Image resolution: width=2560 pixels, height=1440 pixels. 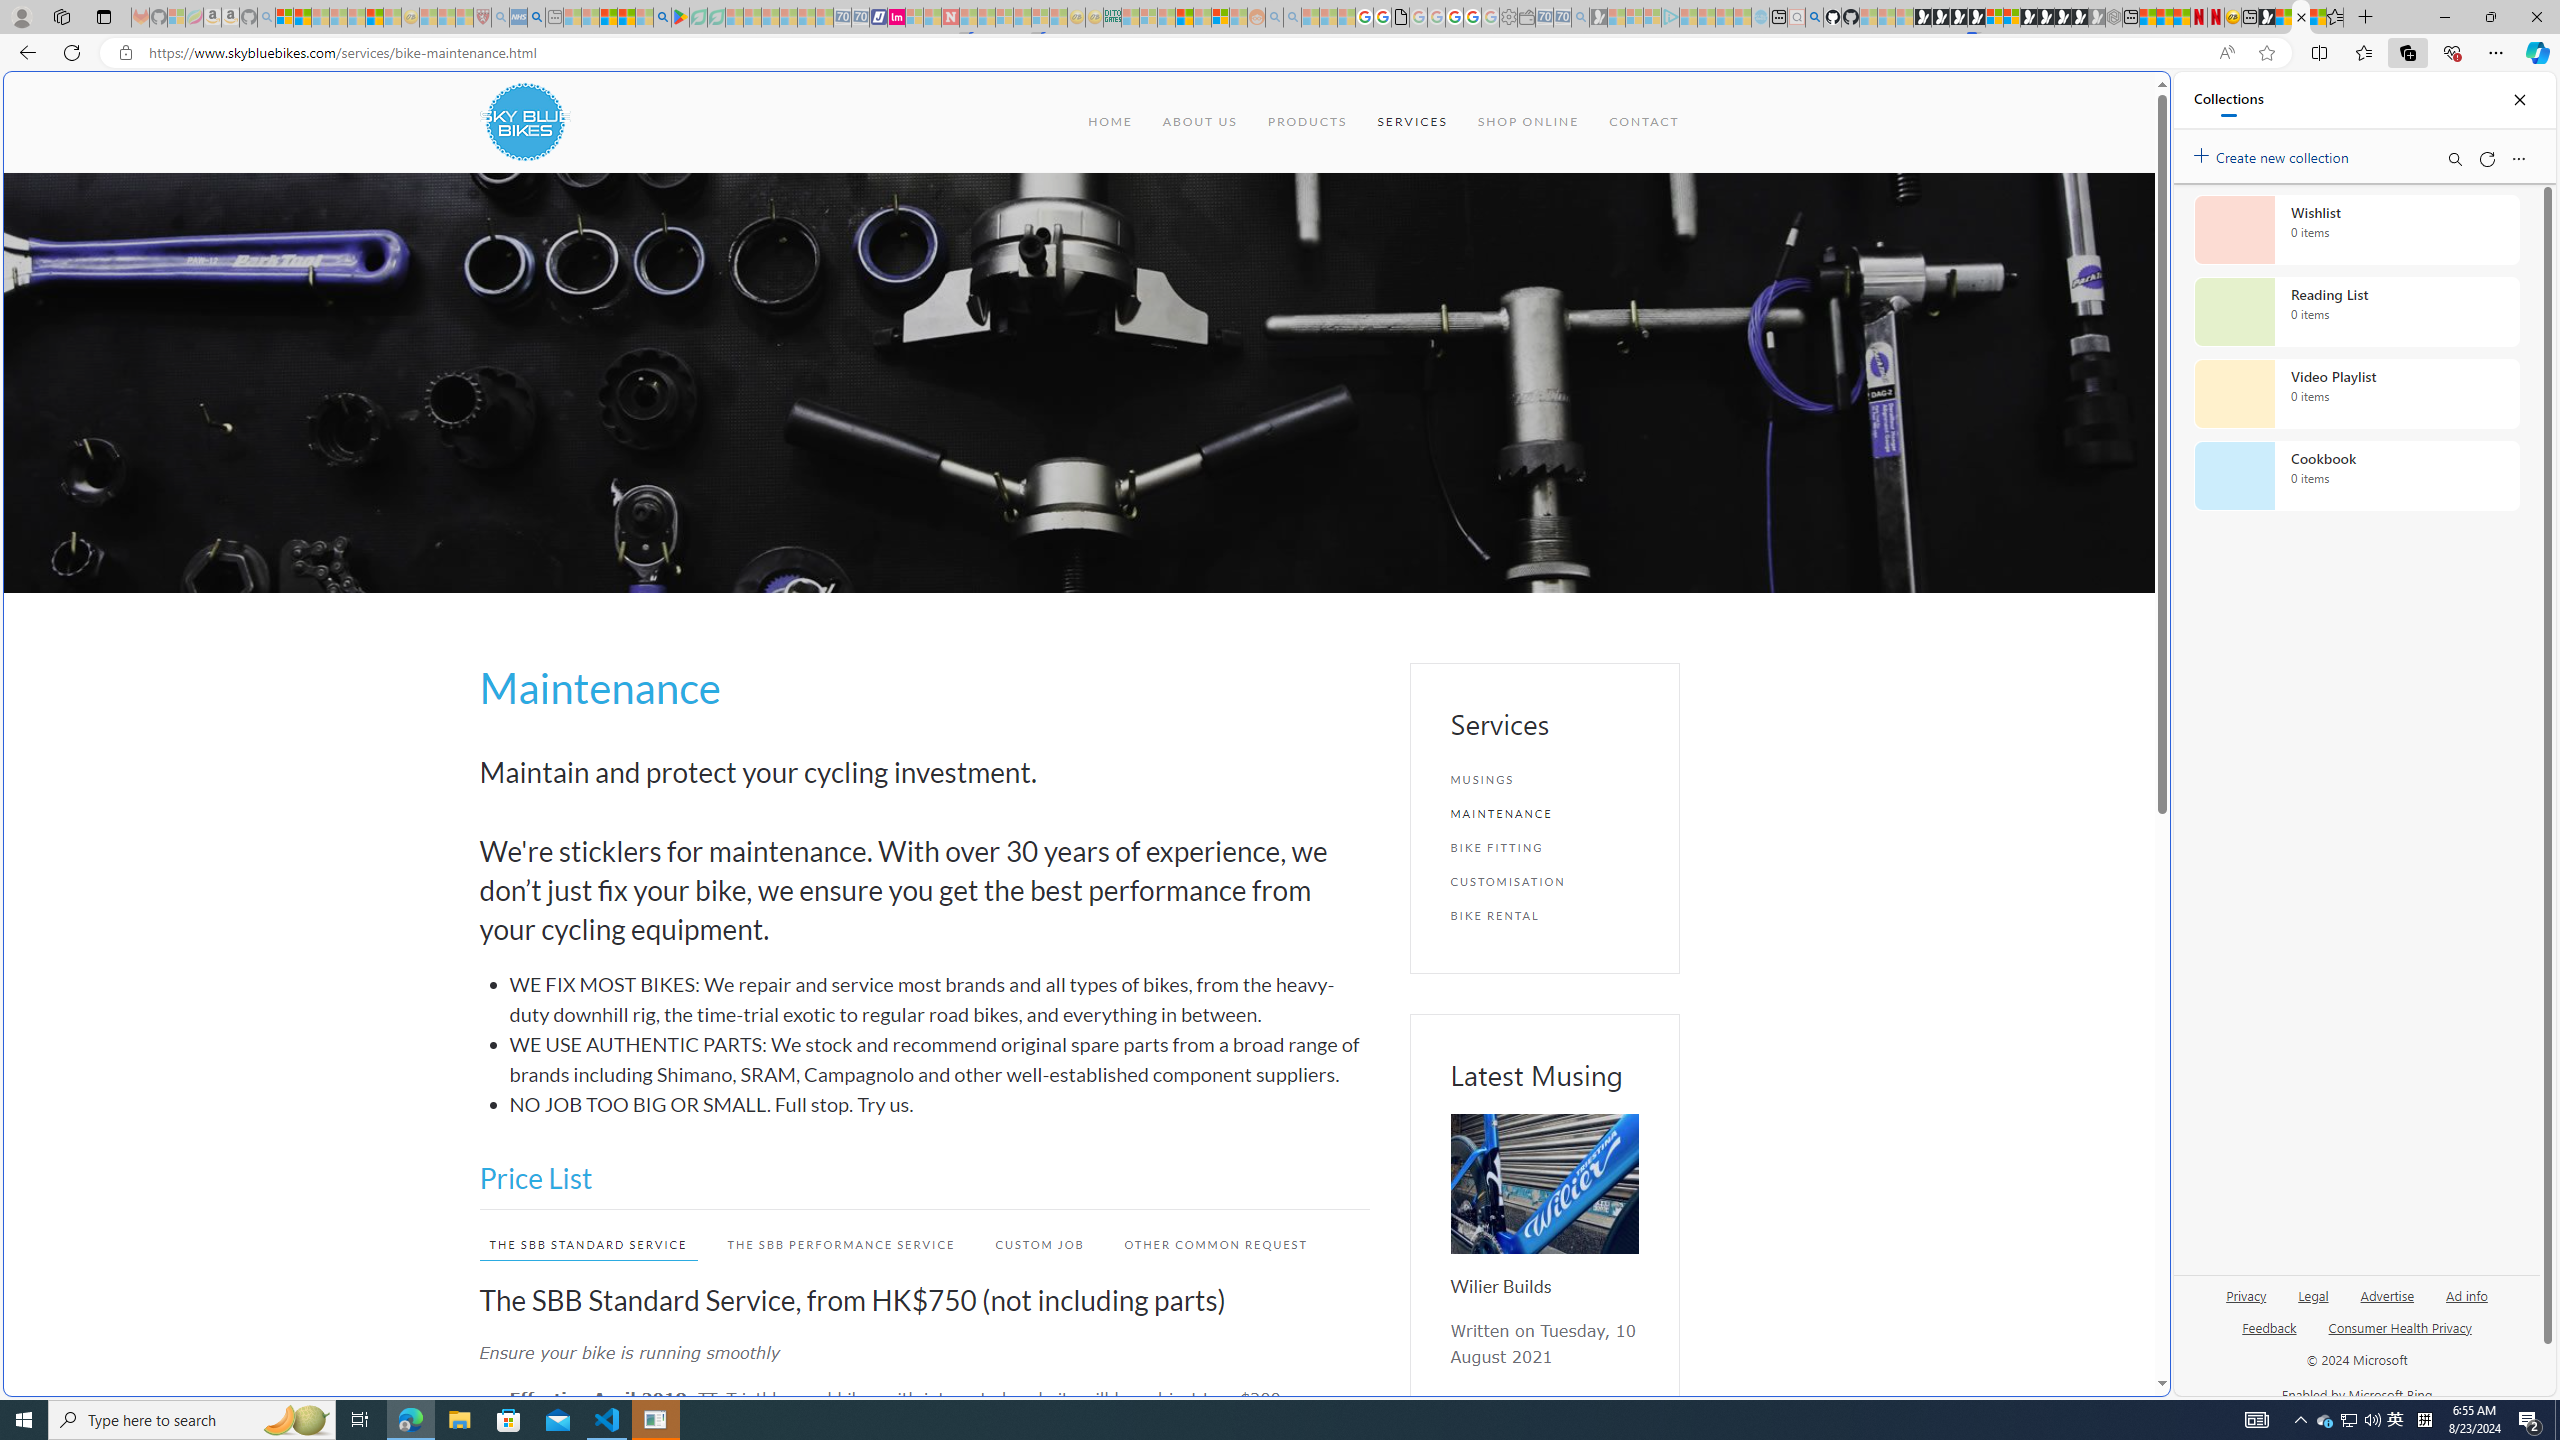 I want to click on Refresh, so click(x=2486, y=158).